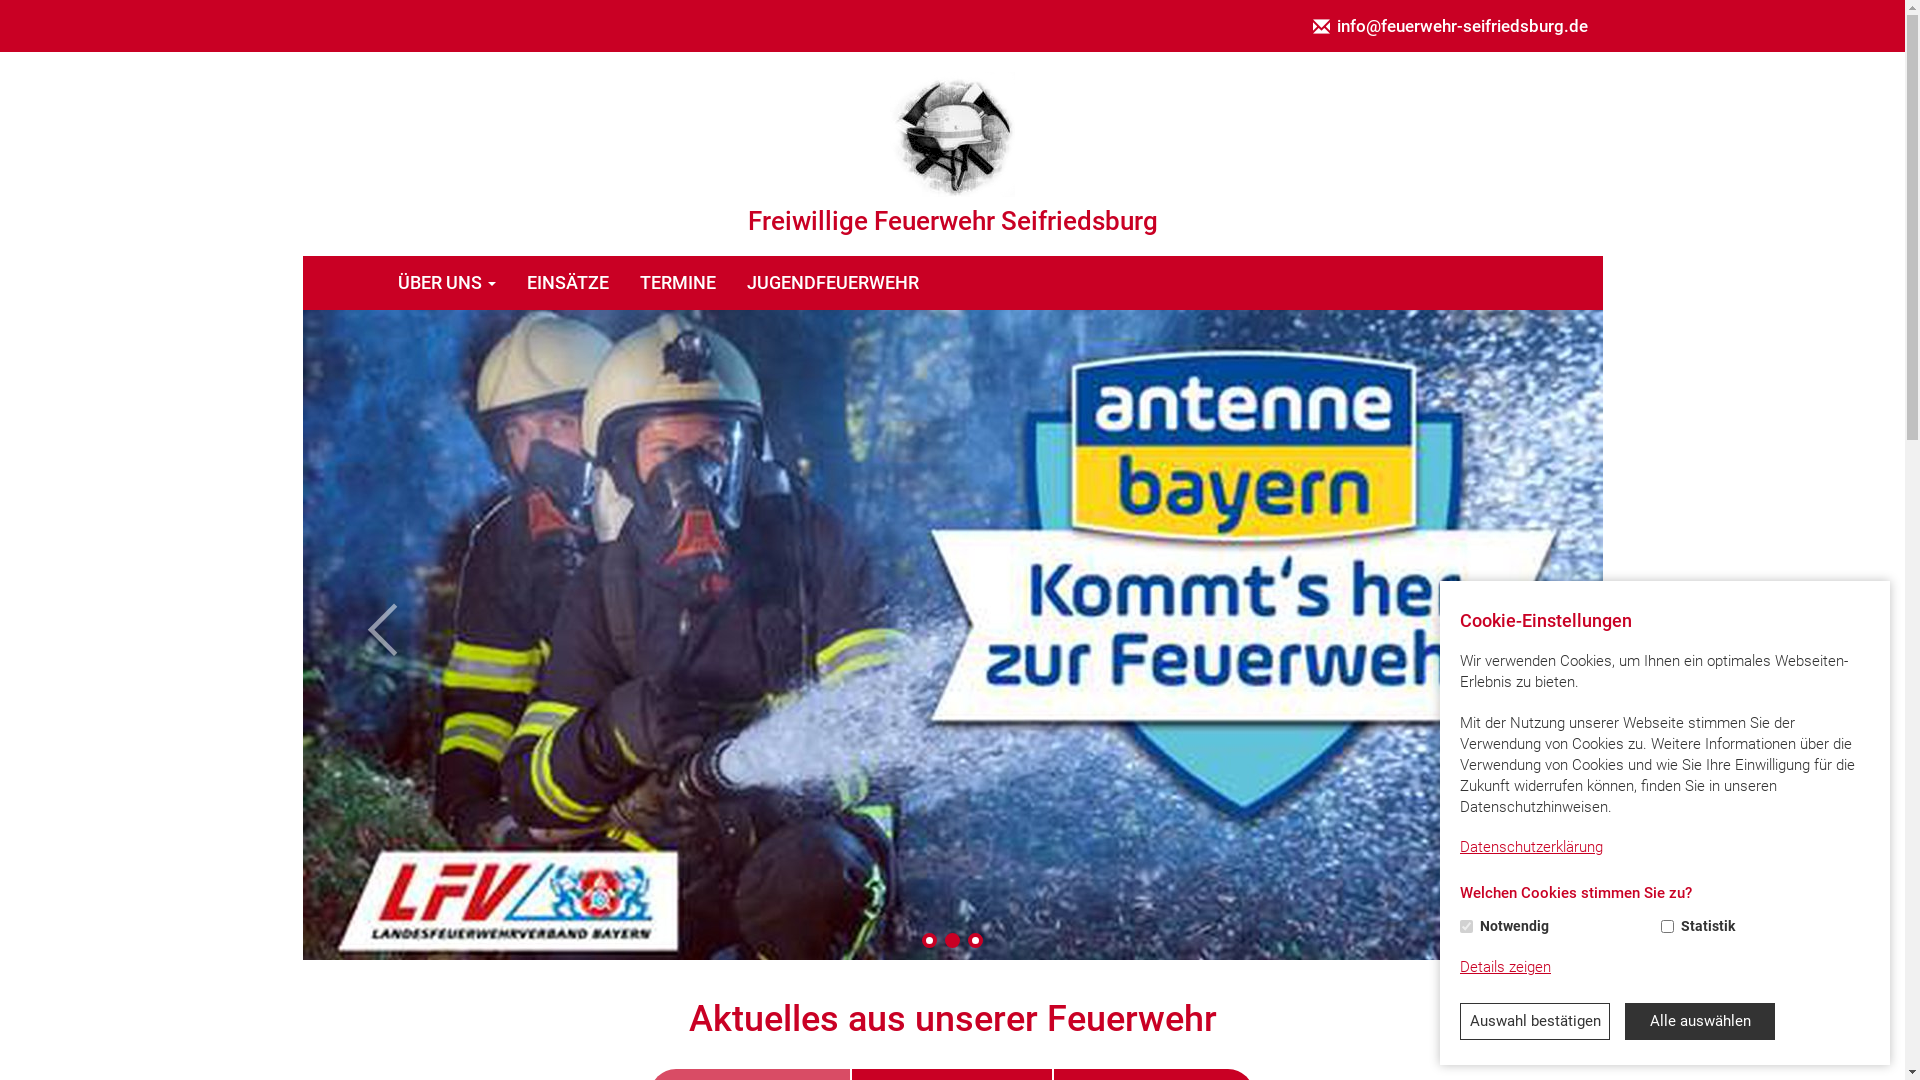 The width and height of the screenshot is (1920, 1080). Describe the element at coordinates (952, 134) in the screenshot. I see `Freiwillige Feuerwehr Seifriedsburg` at that location.